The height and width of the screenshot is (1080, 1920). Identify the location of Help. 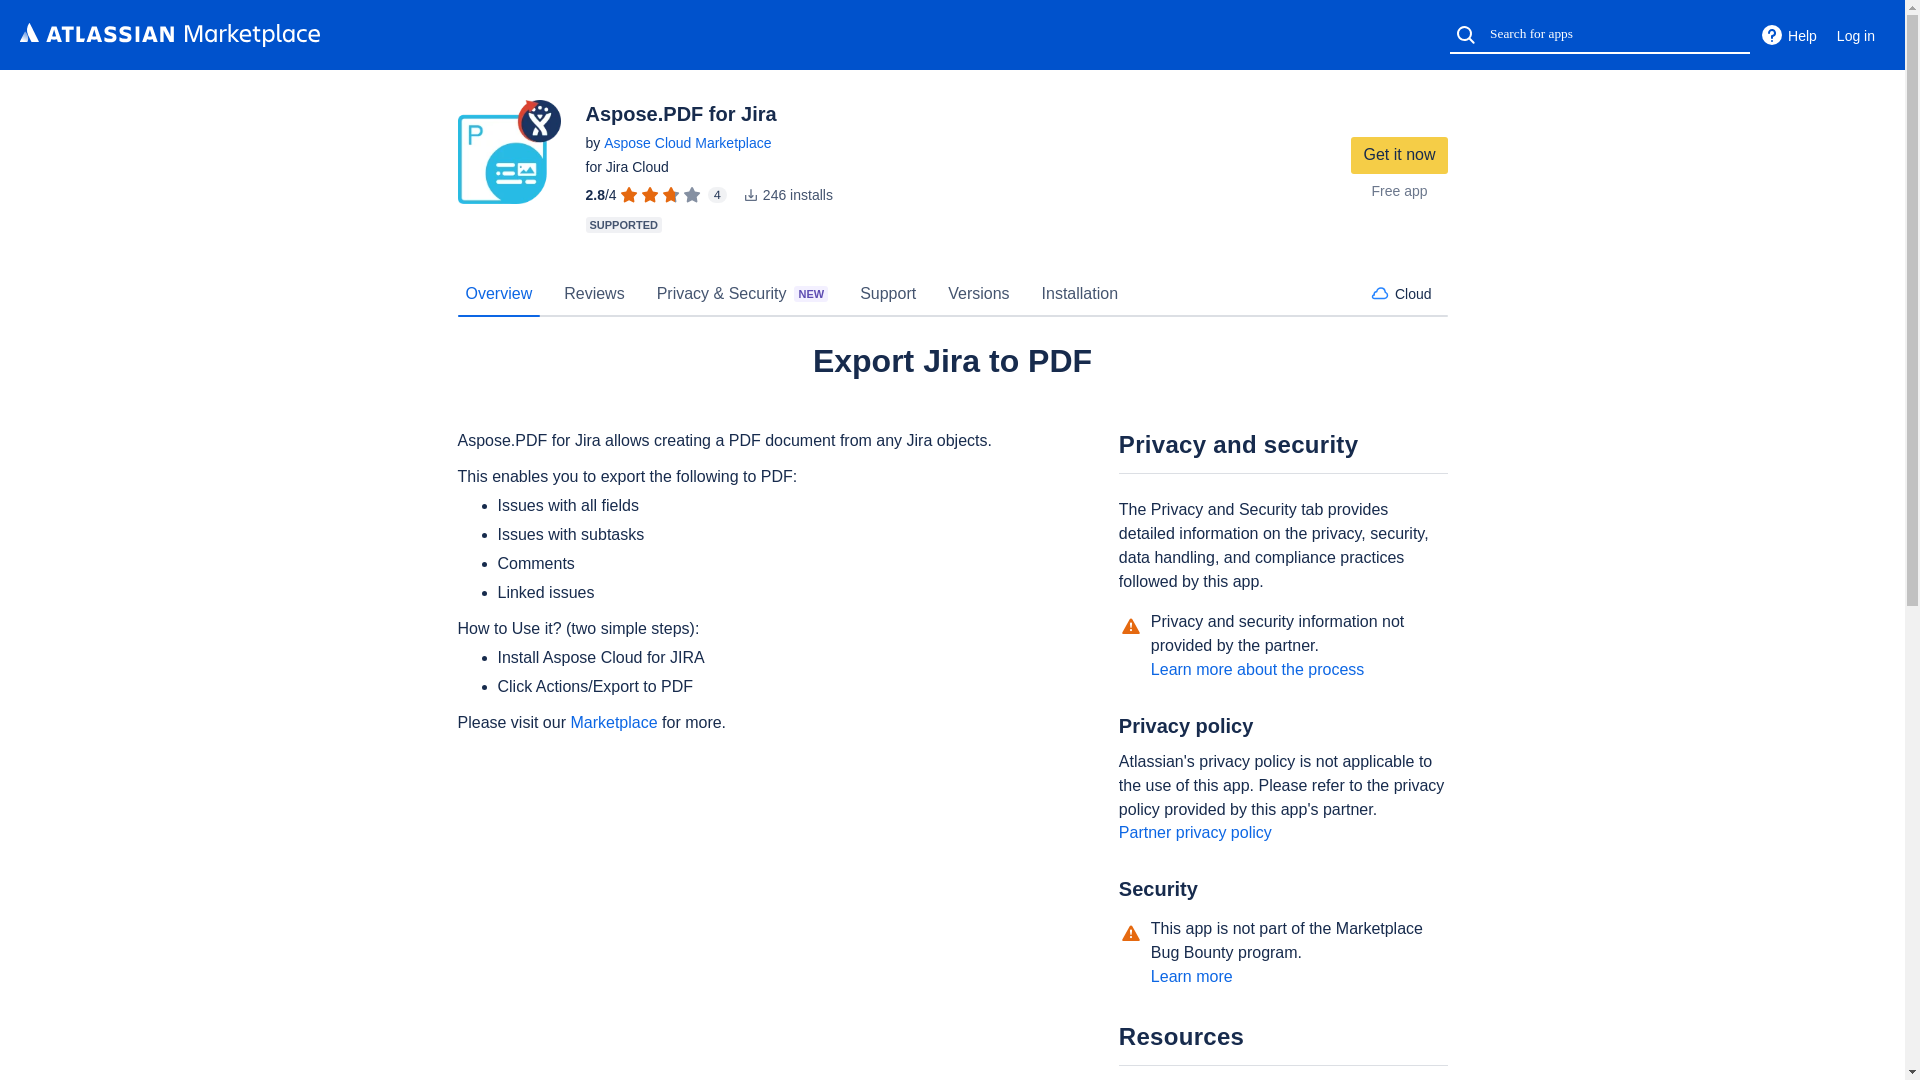
(1788, 35).